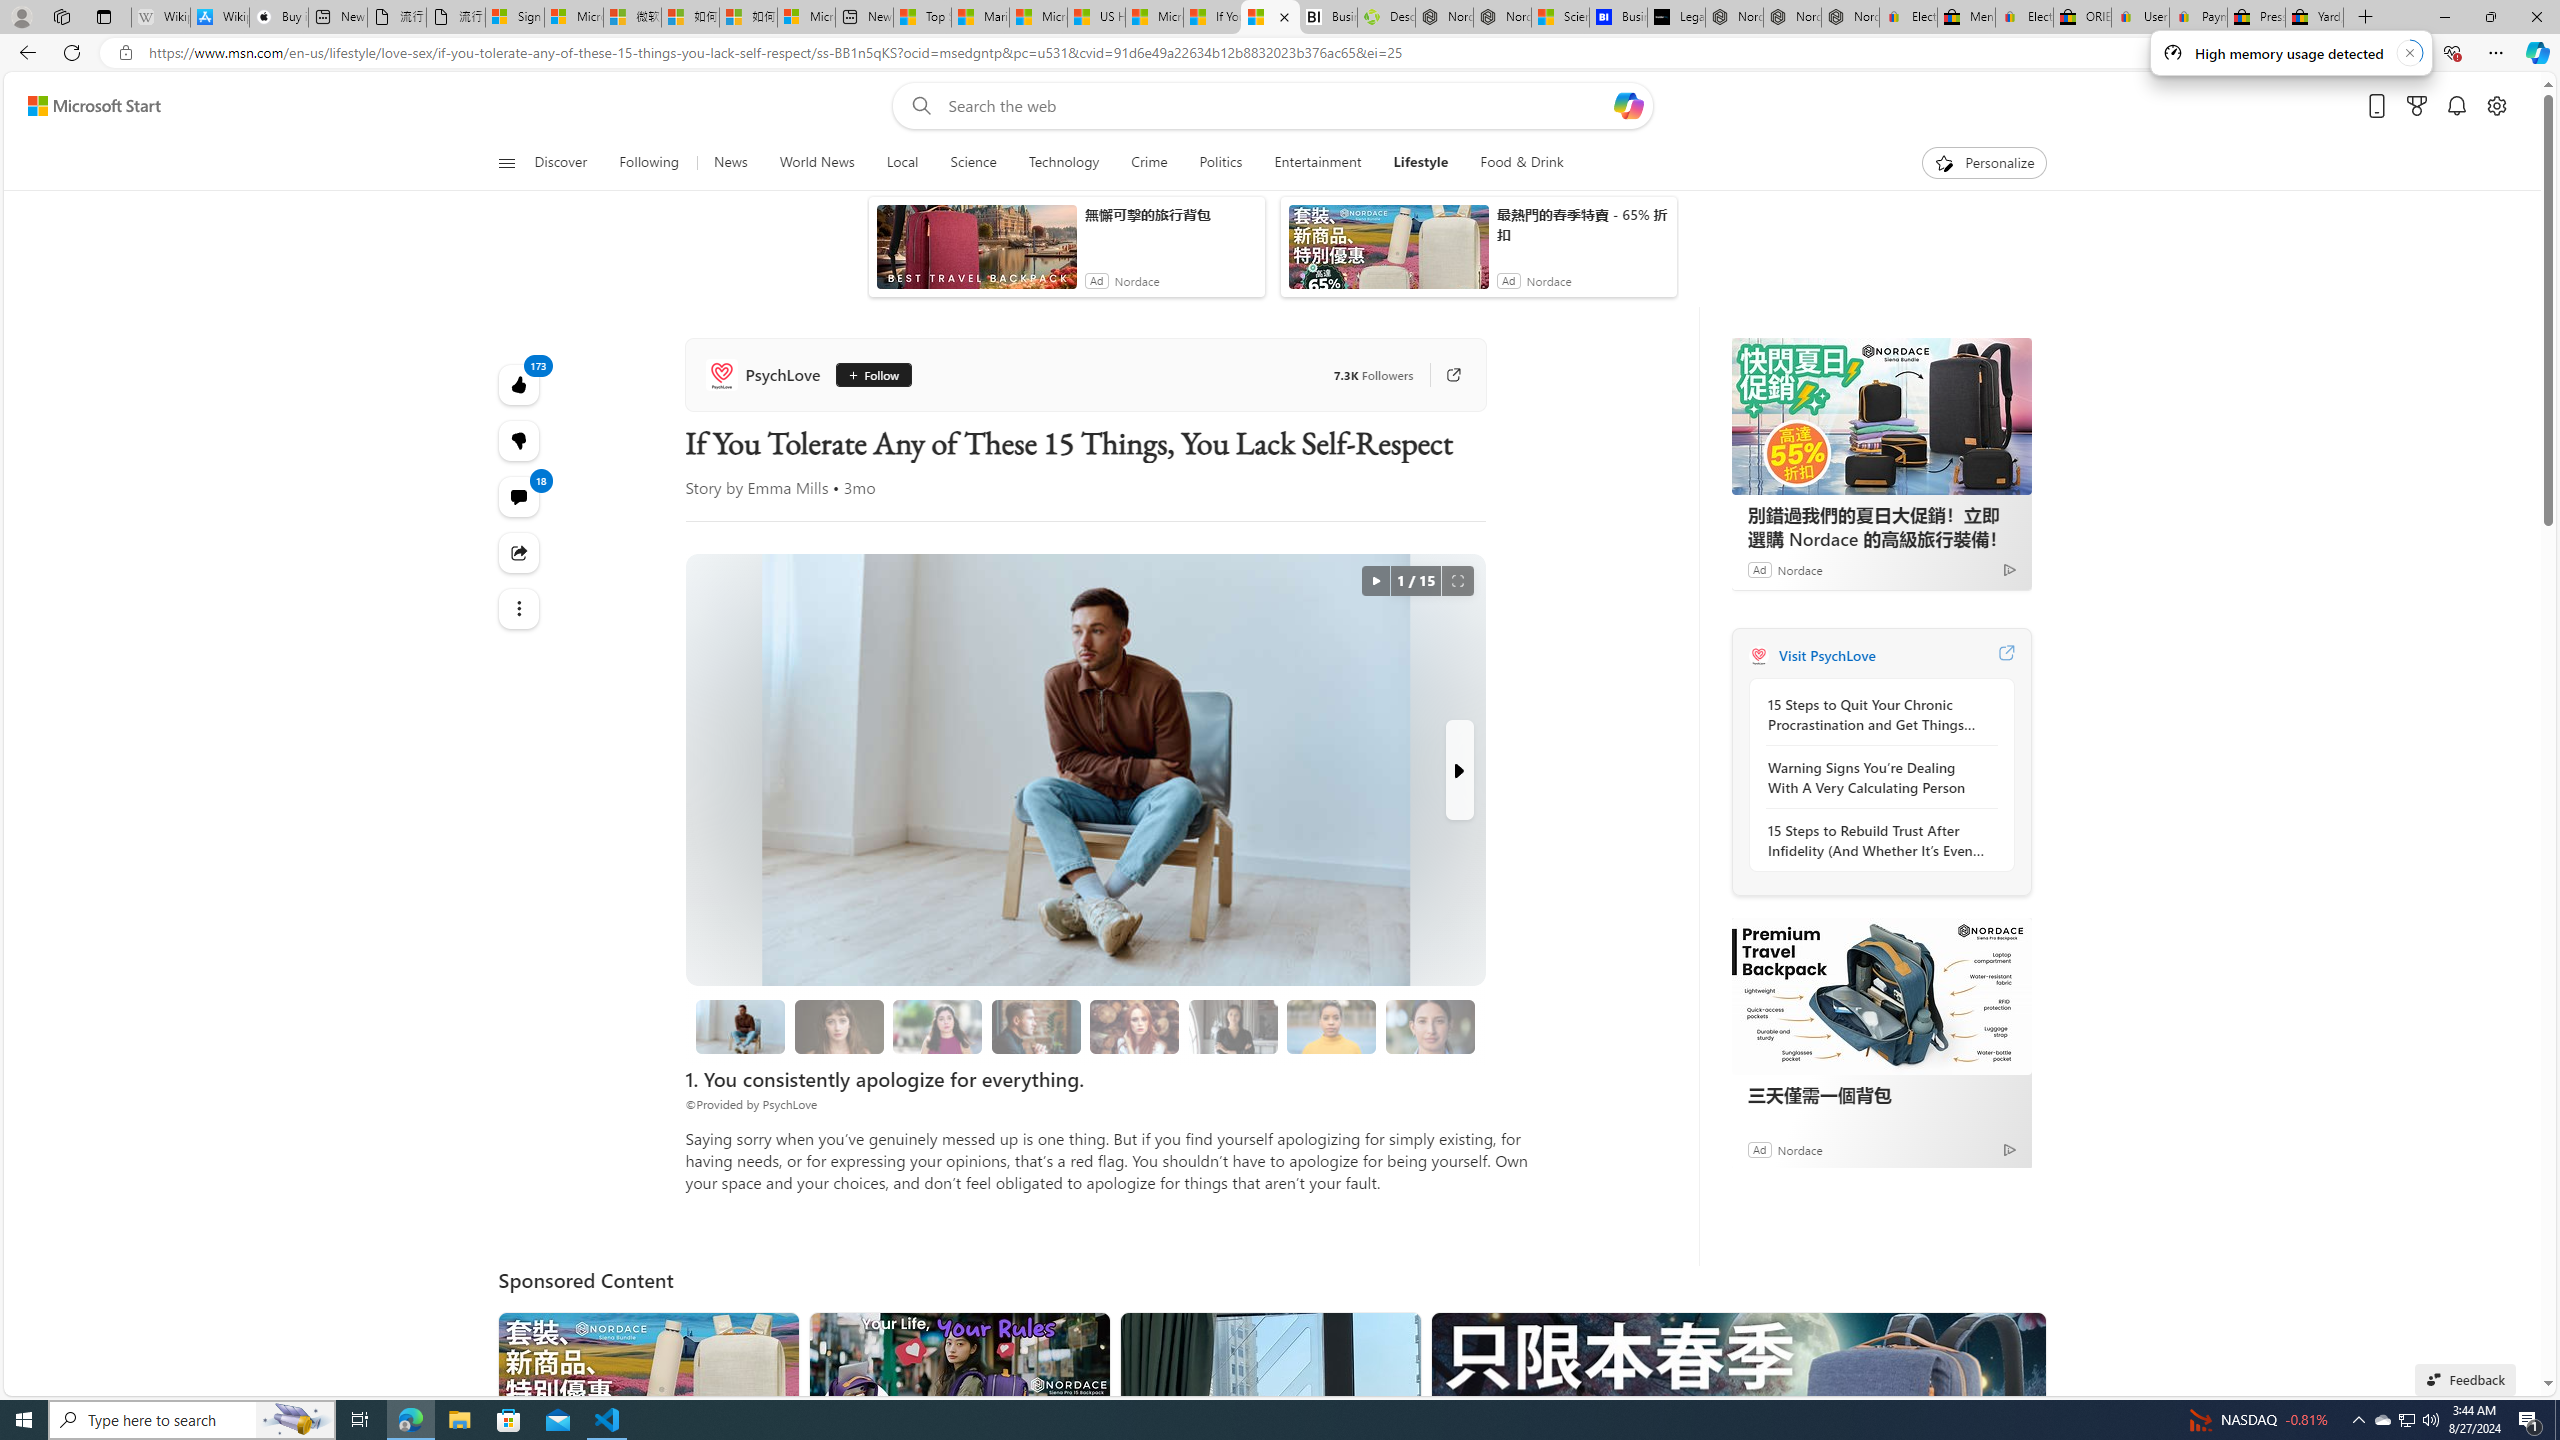 The width and height of the screenshot is (2560, 1440). What do you see at coordinates (872, 374) in the screenshot?
I see `Follow` at bounding box center [872, 374].